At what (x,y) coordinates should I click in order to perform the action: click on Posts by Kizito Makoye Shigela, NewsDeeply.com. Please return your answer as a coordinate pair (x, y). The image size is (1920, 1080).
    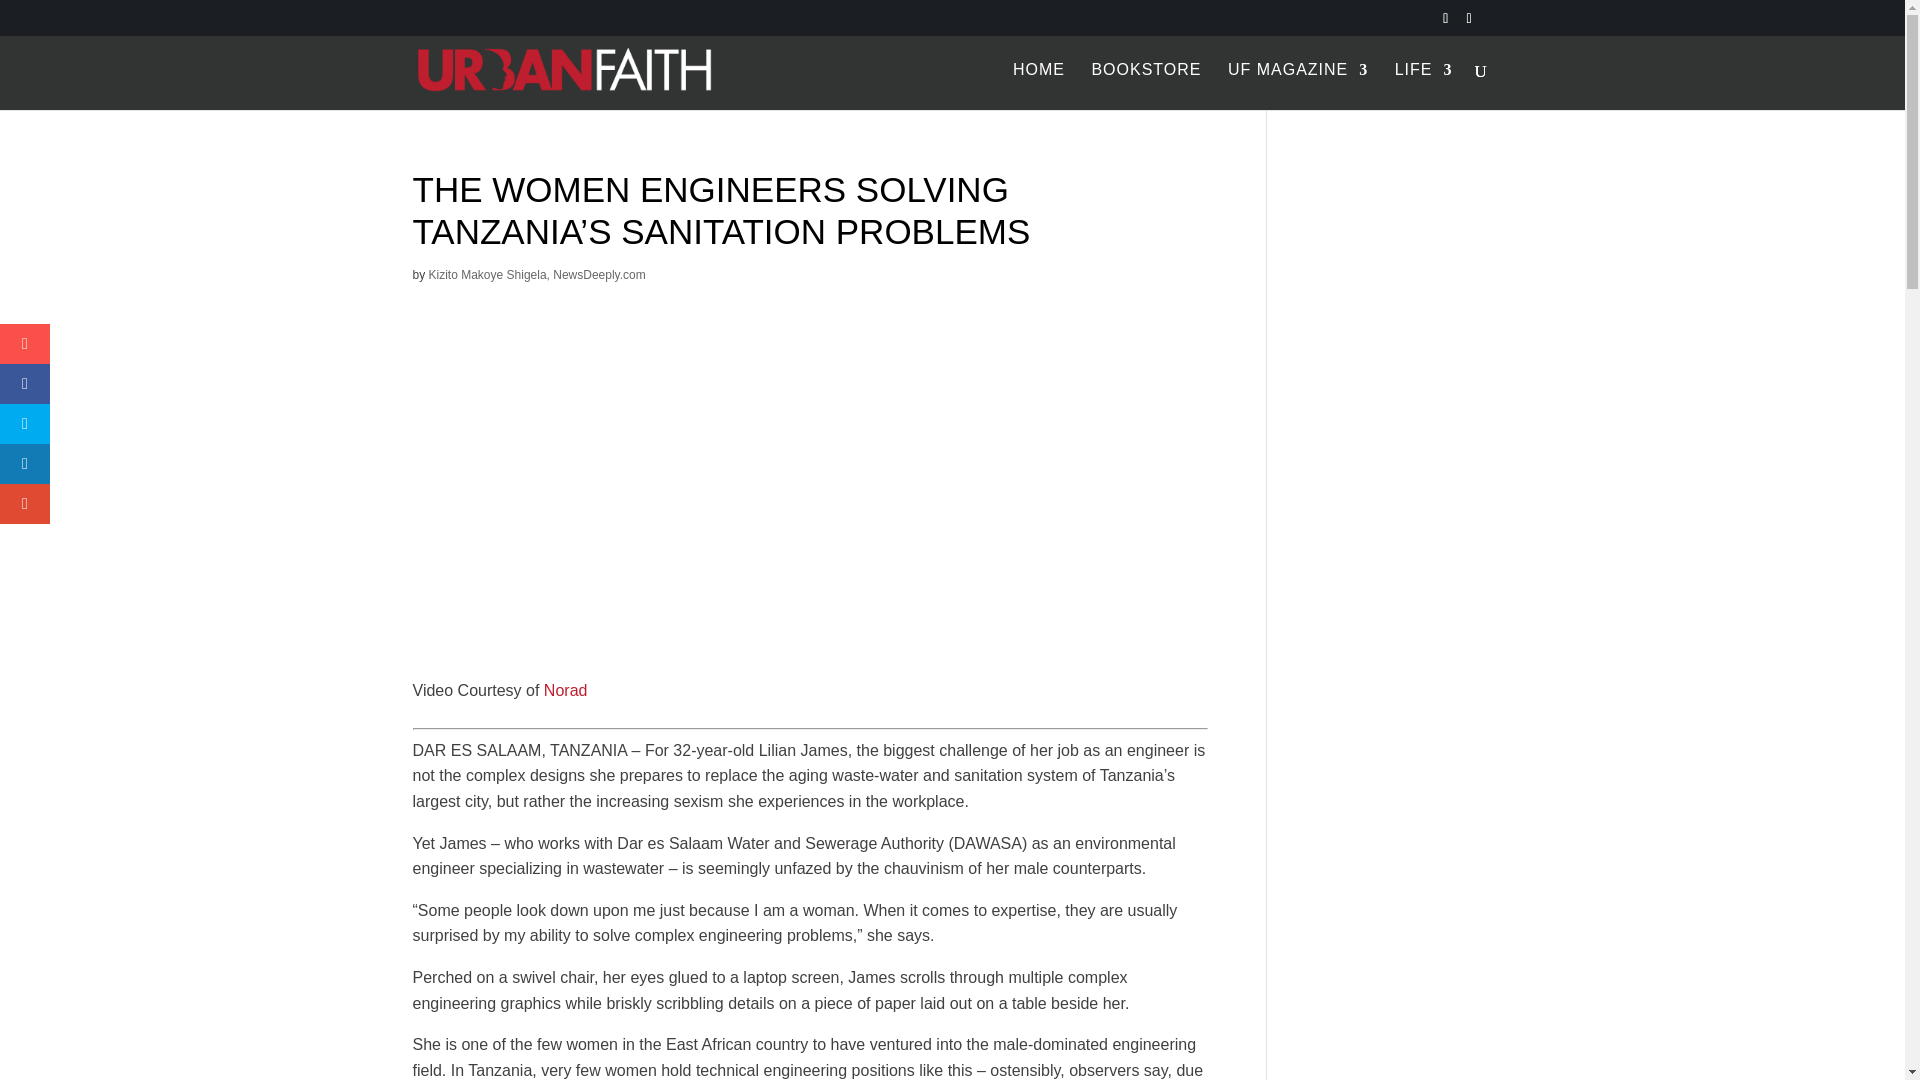
    Looking at the image, I should click on (536, 274).